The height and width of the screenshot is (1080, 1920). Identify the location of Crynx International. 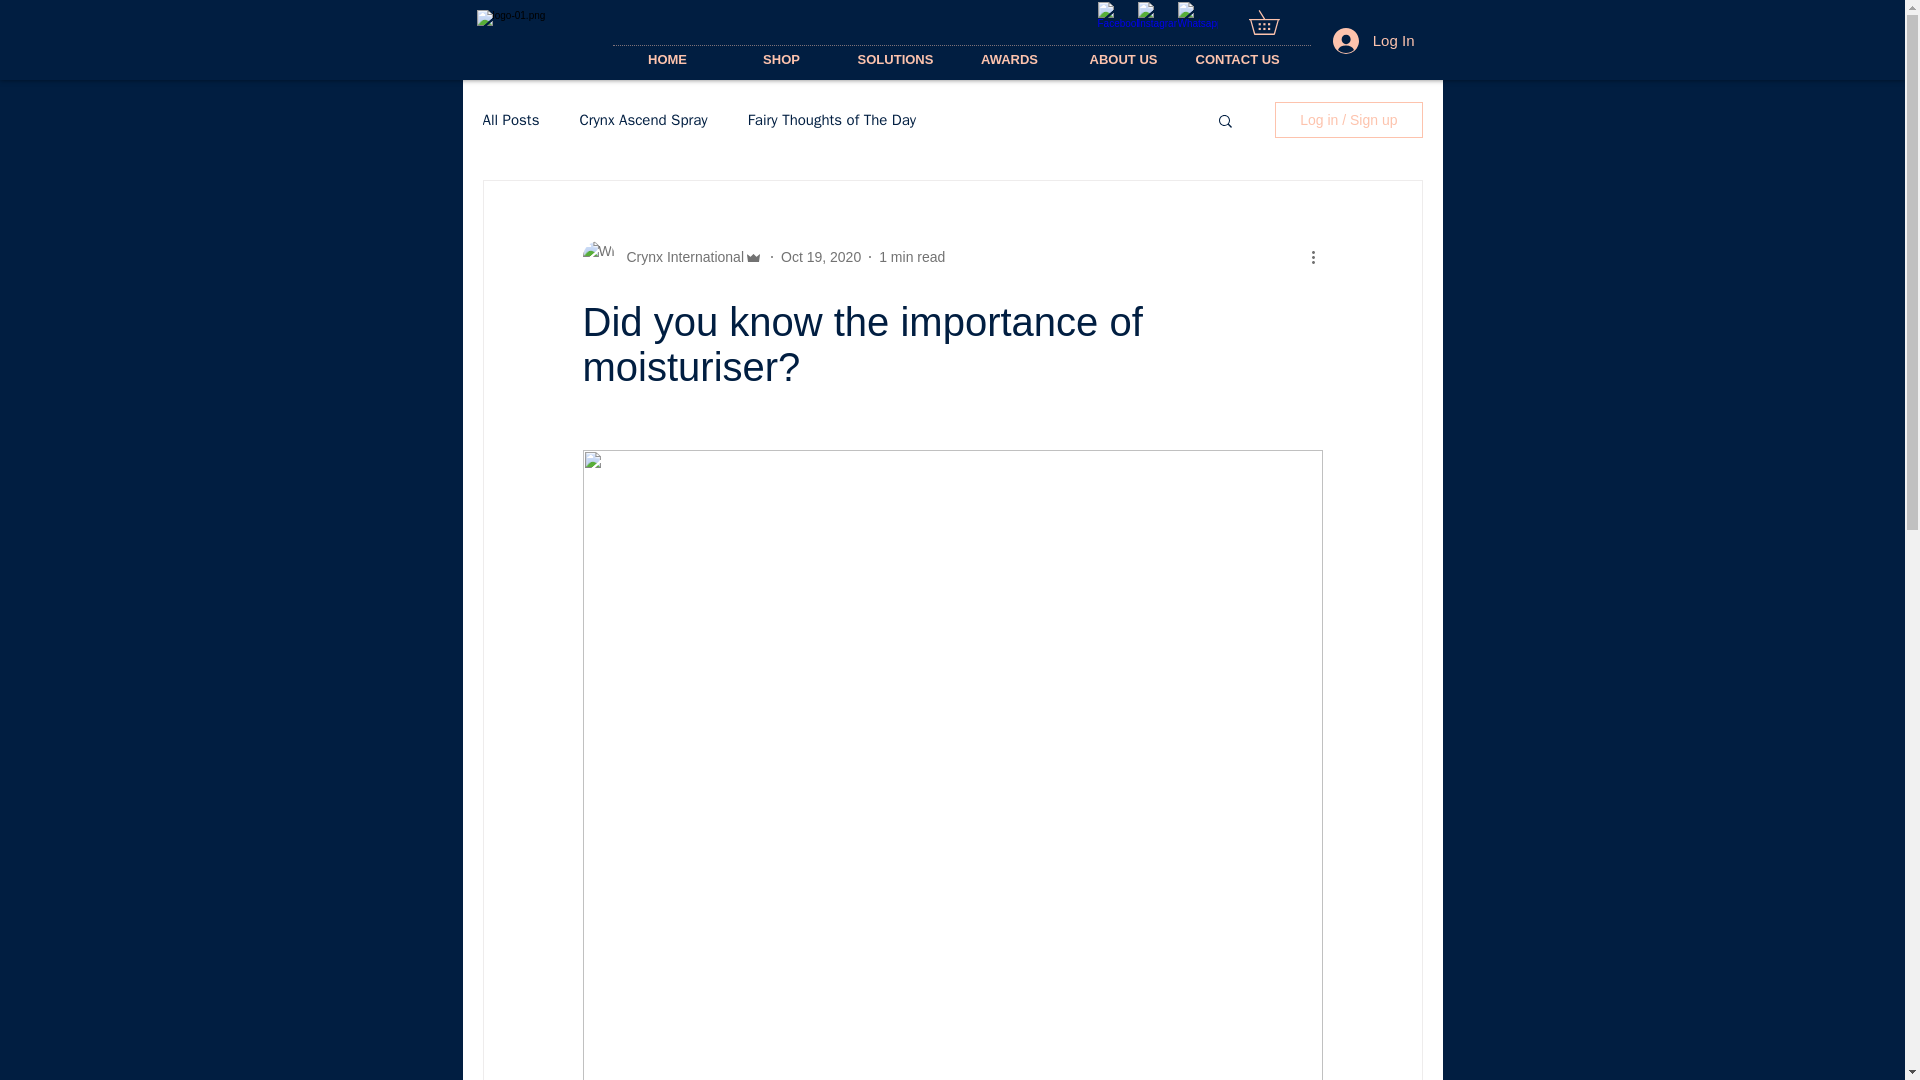
(672, 256).